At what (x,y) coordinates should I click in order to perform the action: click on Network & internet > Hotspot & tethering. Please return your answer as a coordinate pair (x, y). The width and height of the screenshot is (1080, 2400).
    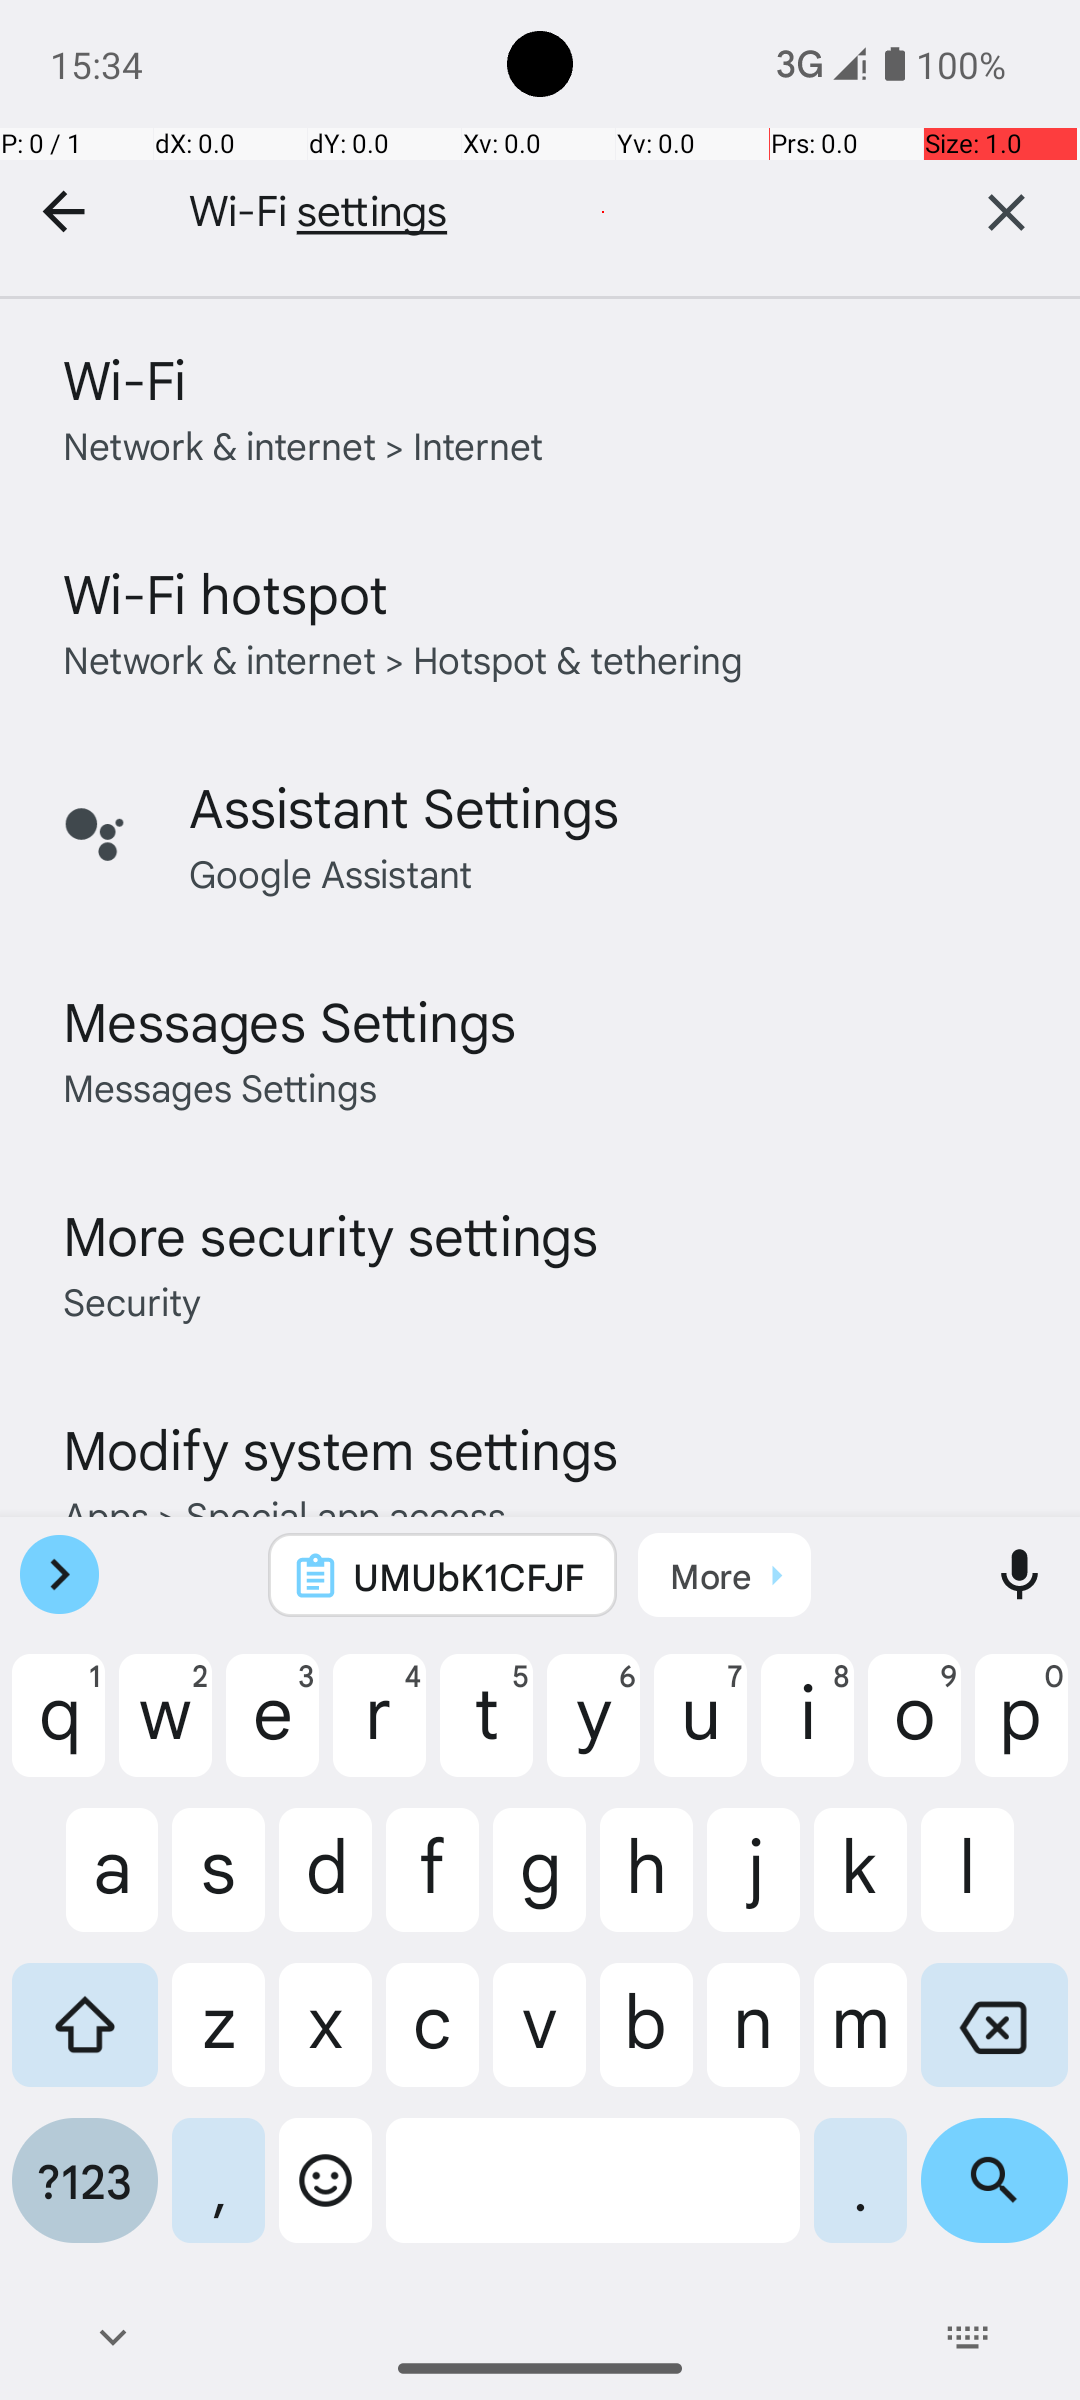
    Looking at the image, I should click on (404, 658).